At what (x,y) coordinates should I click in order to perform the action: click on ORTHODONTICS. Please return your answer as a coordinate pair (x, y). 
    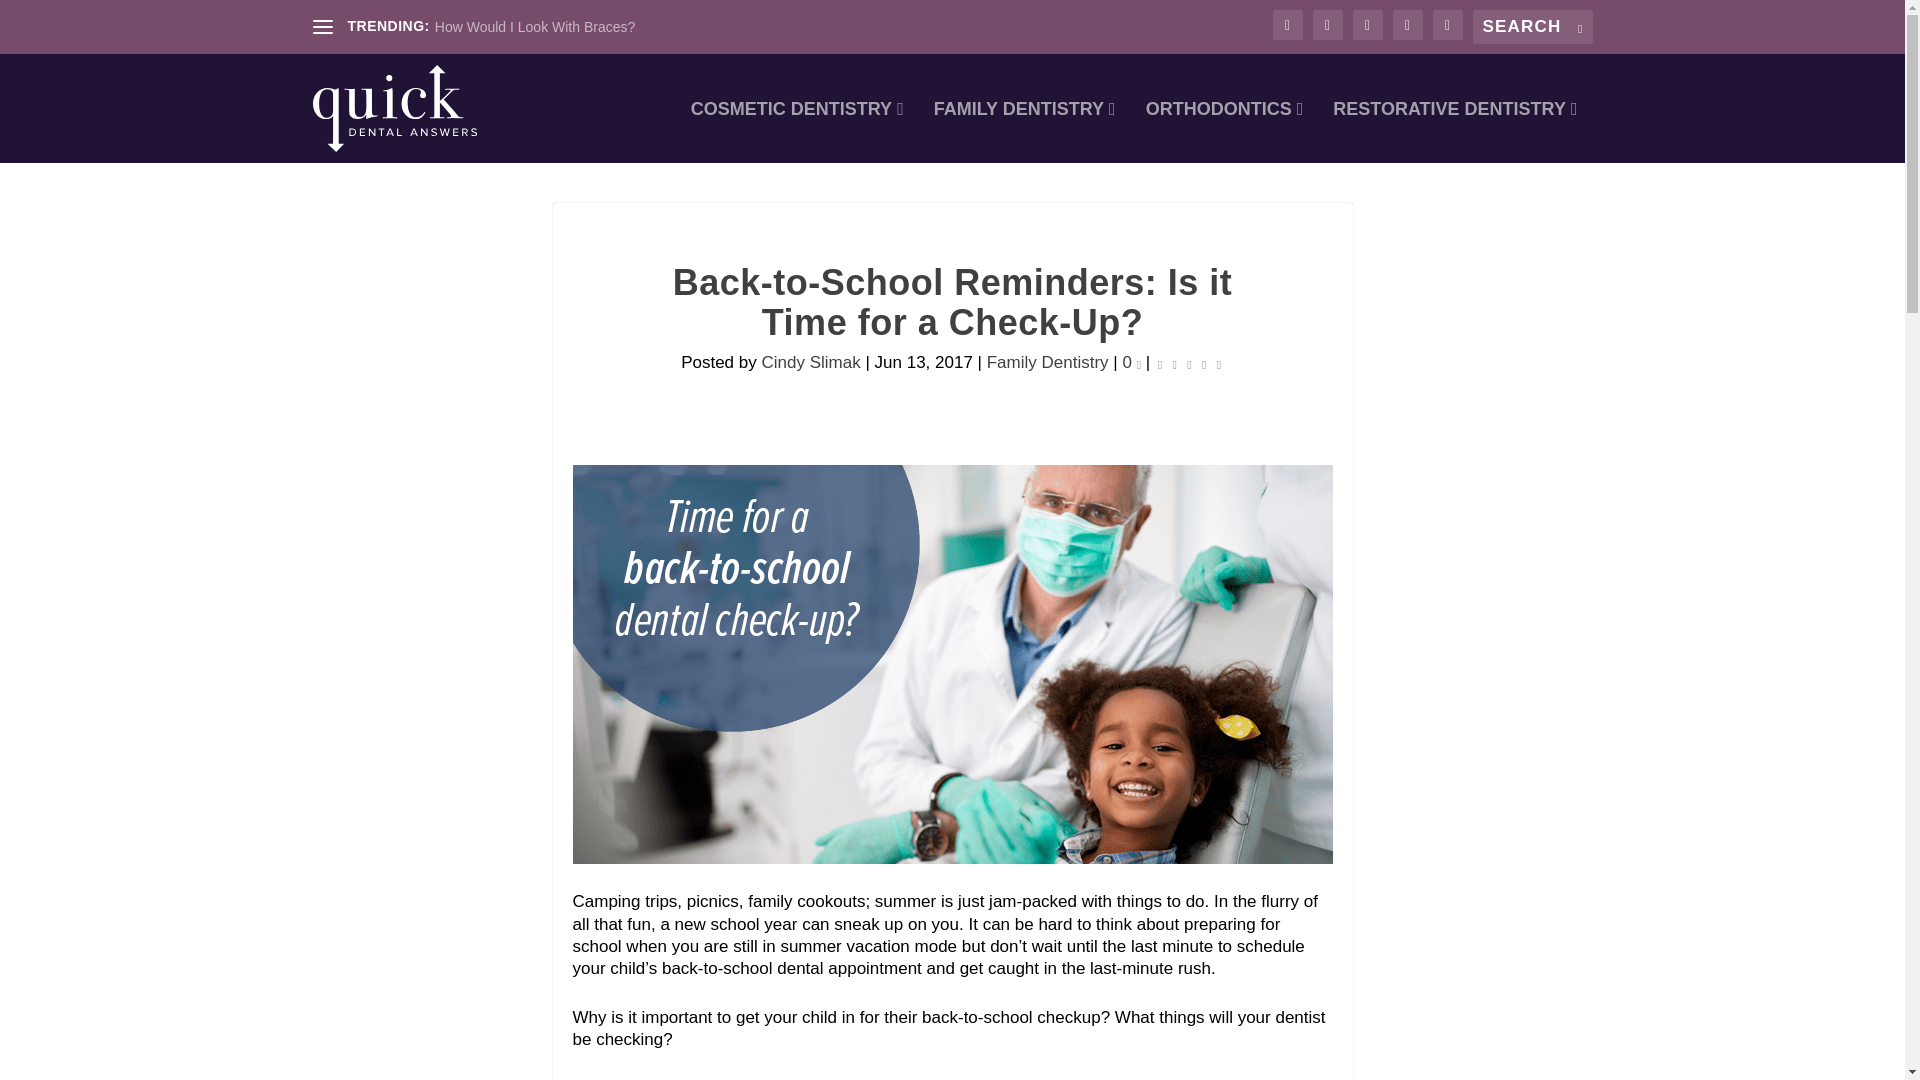
    Looking at the image, I should click on (1224, 132).